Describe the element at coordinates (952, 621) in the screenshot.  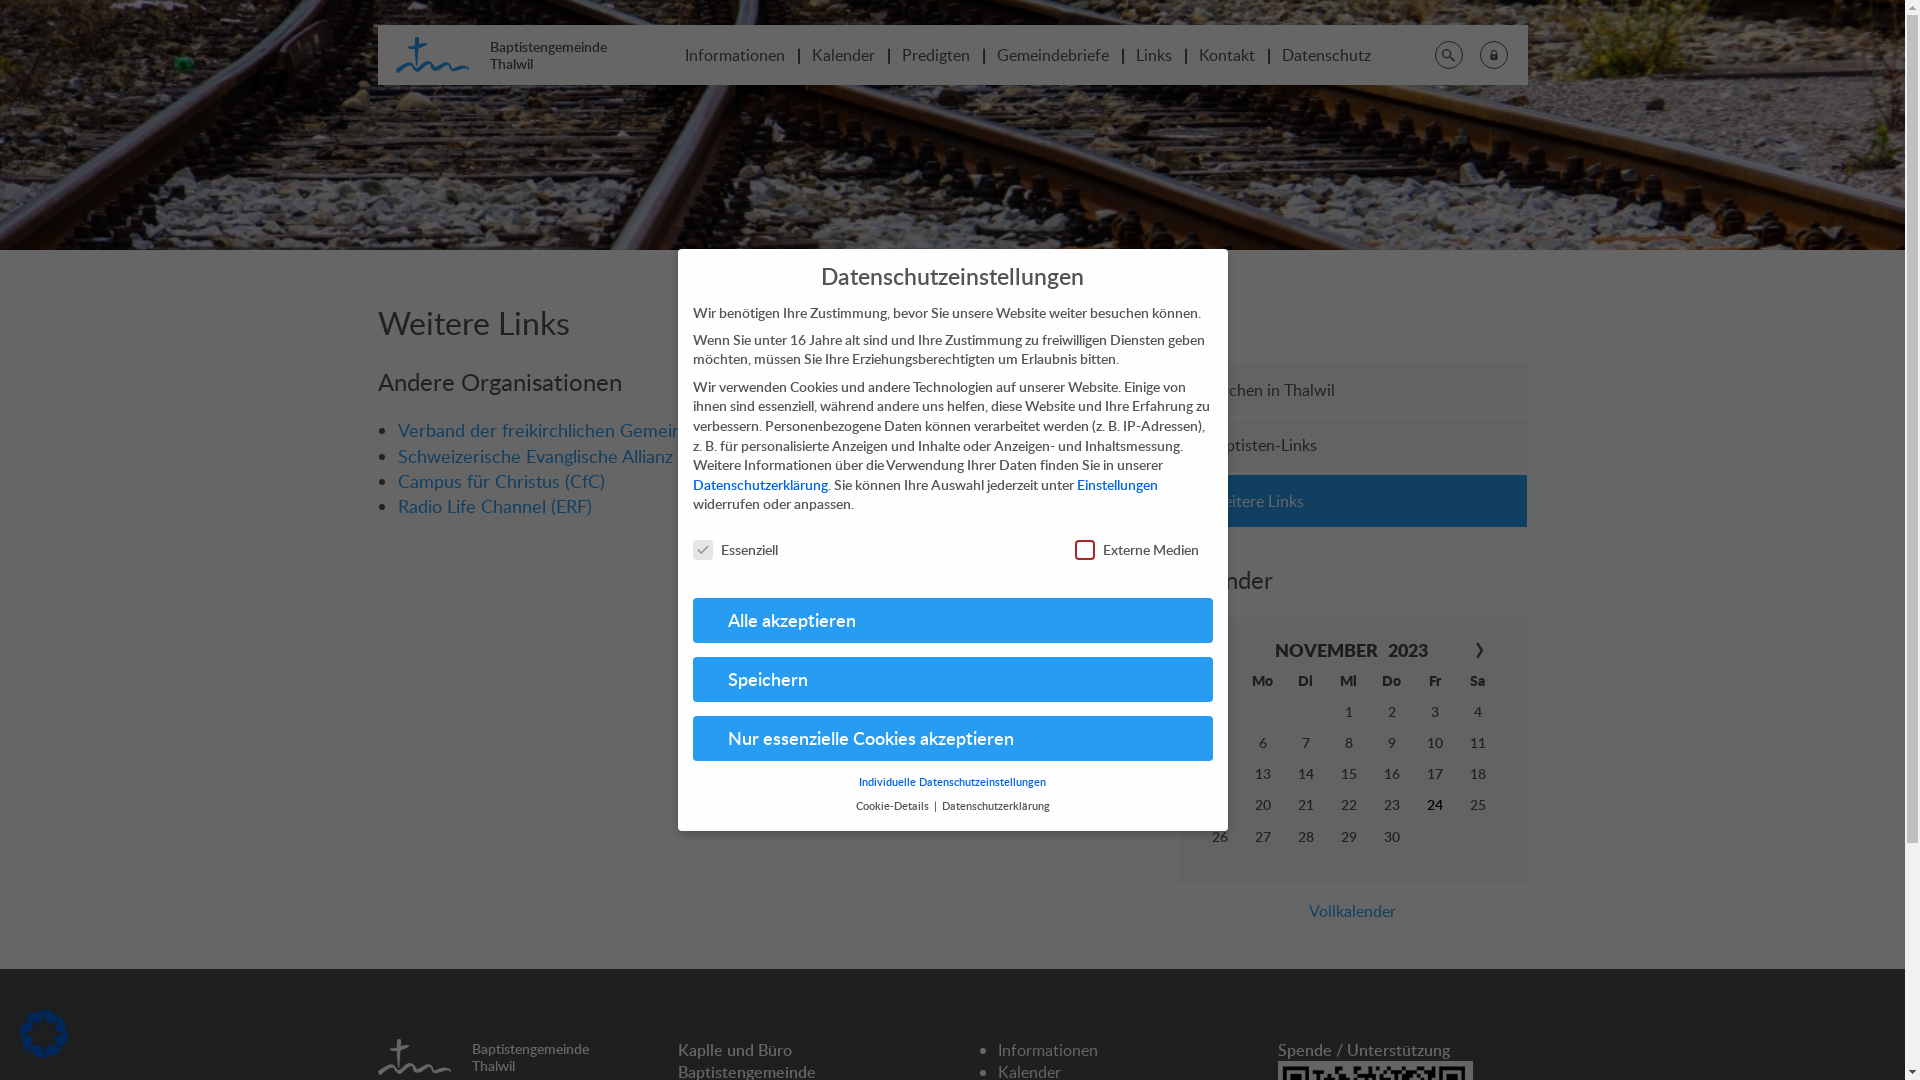
I see `Alle akzeptieren` at that location.